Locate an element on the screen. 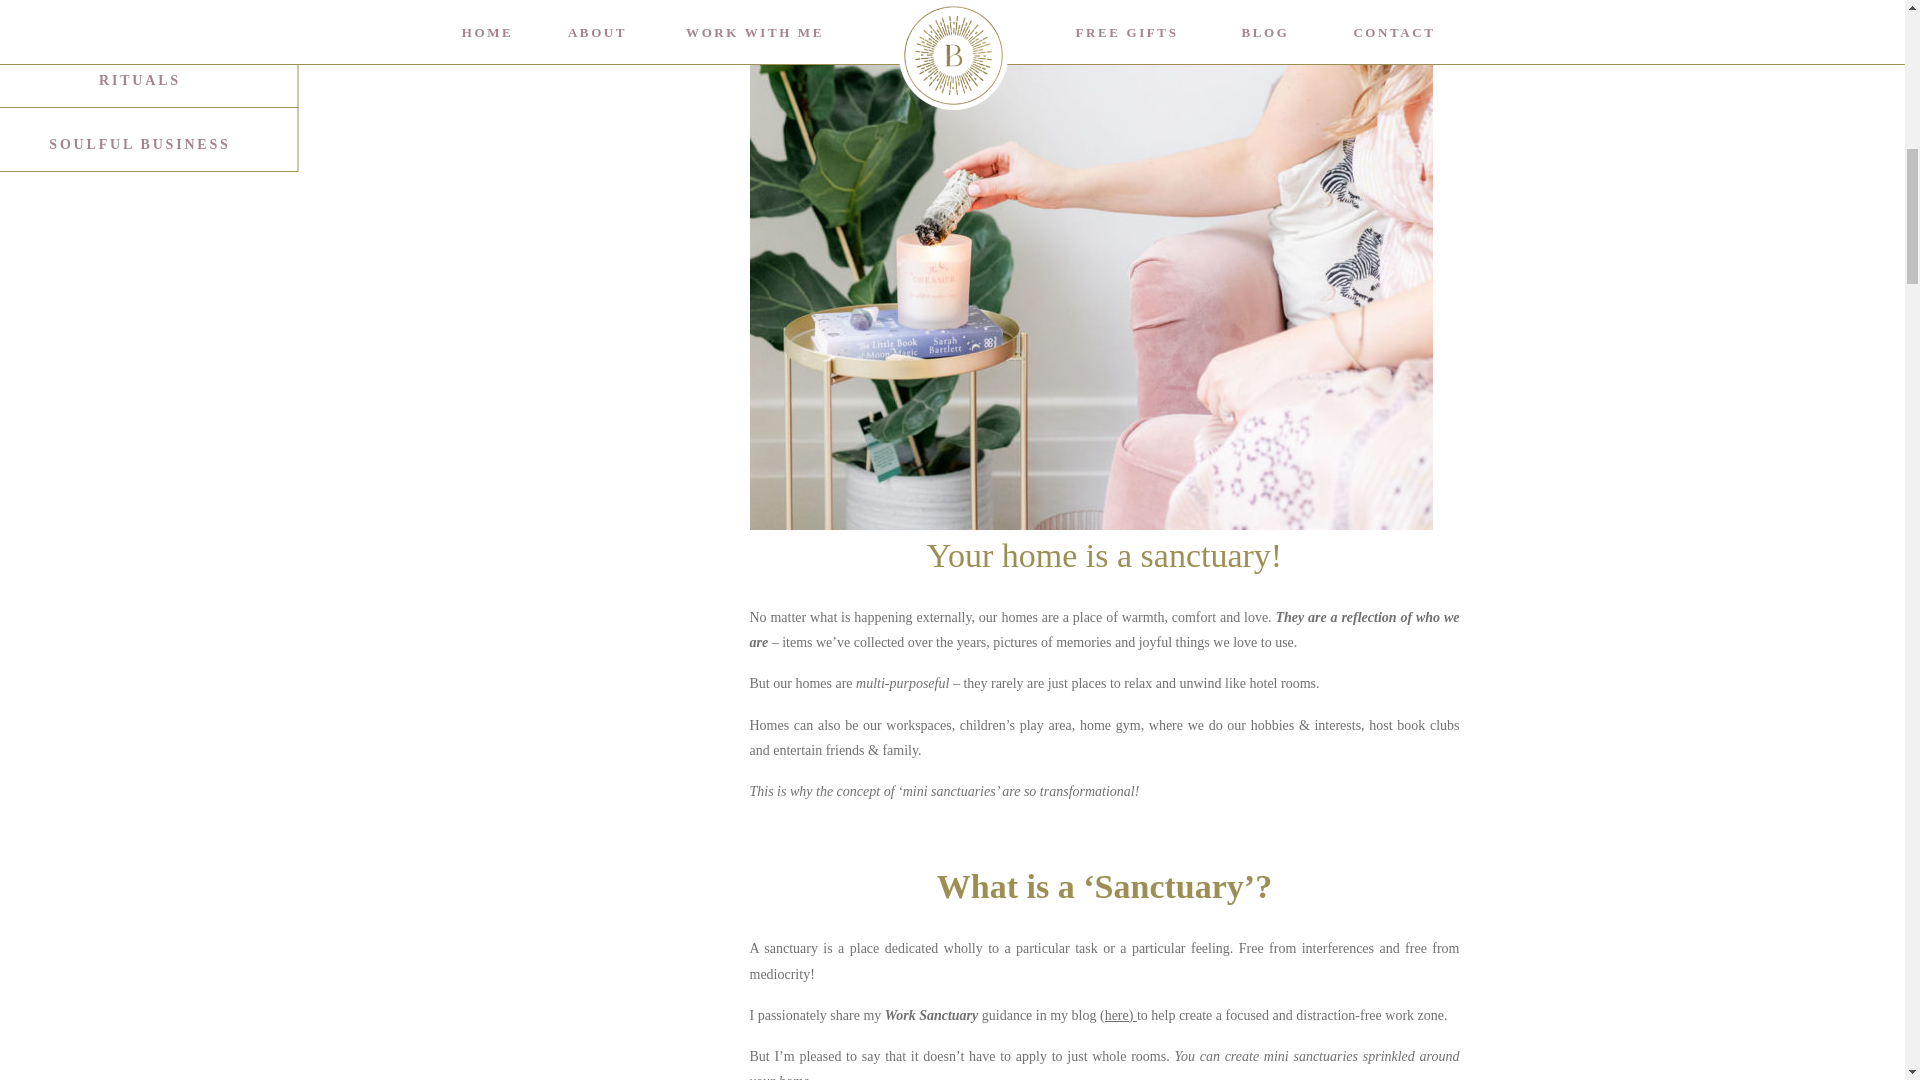 The height and width of the screenshot is (1080, 1920). MINDSET is located at coordinates (139, 13).